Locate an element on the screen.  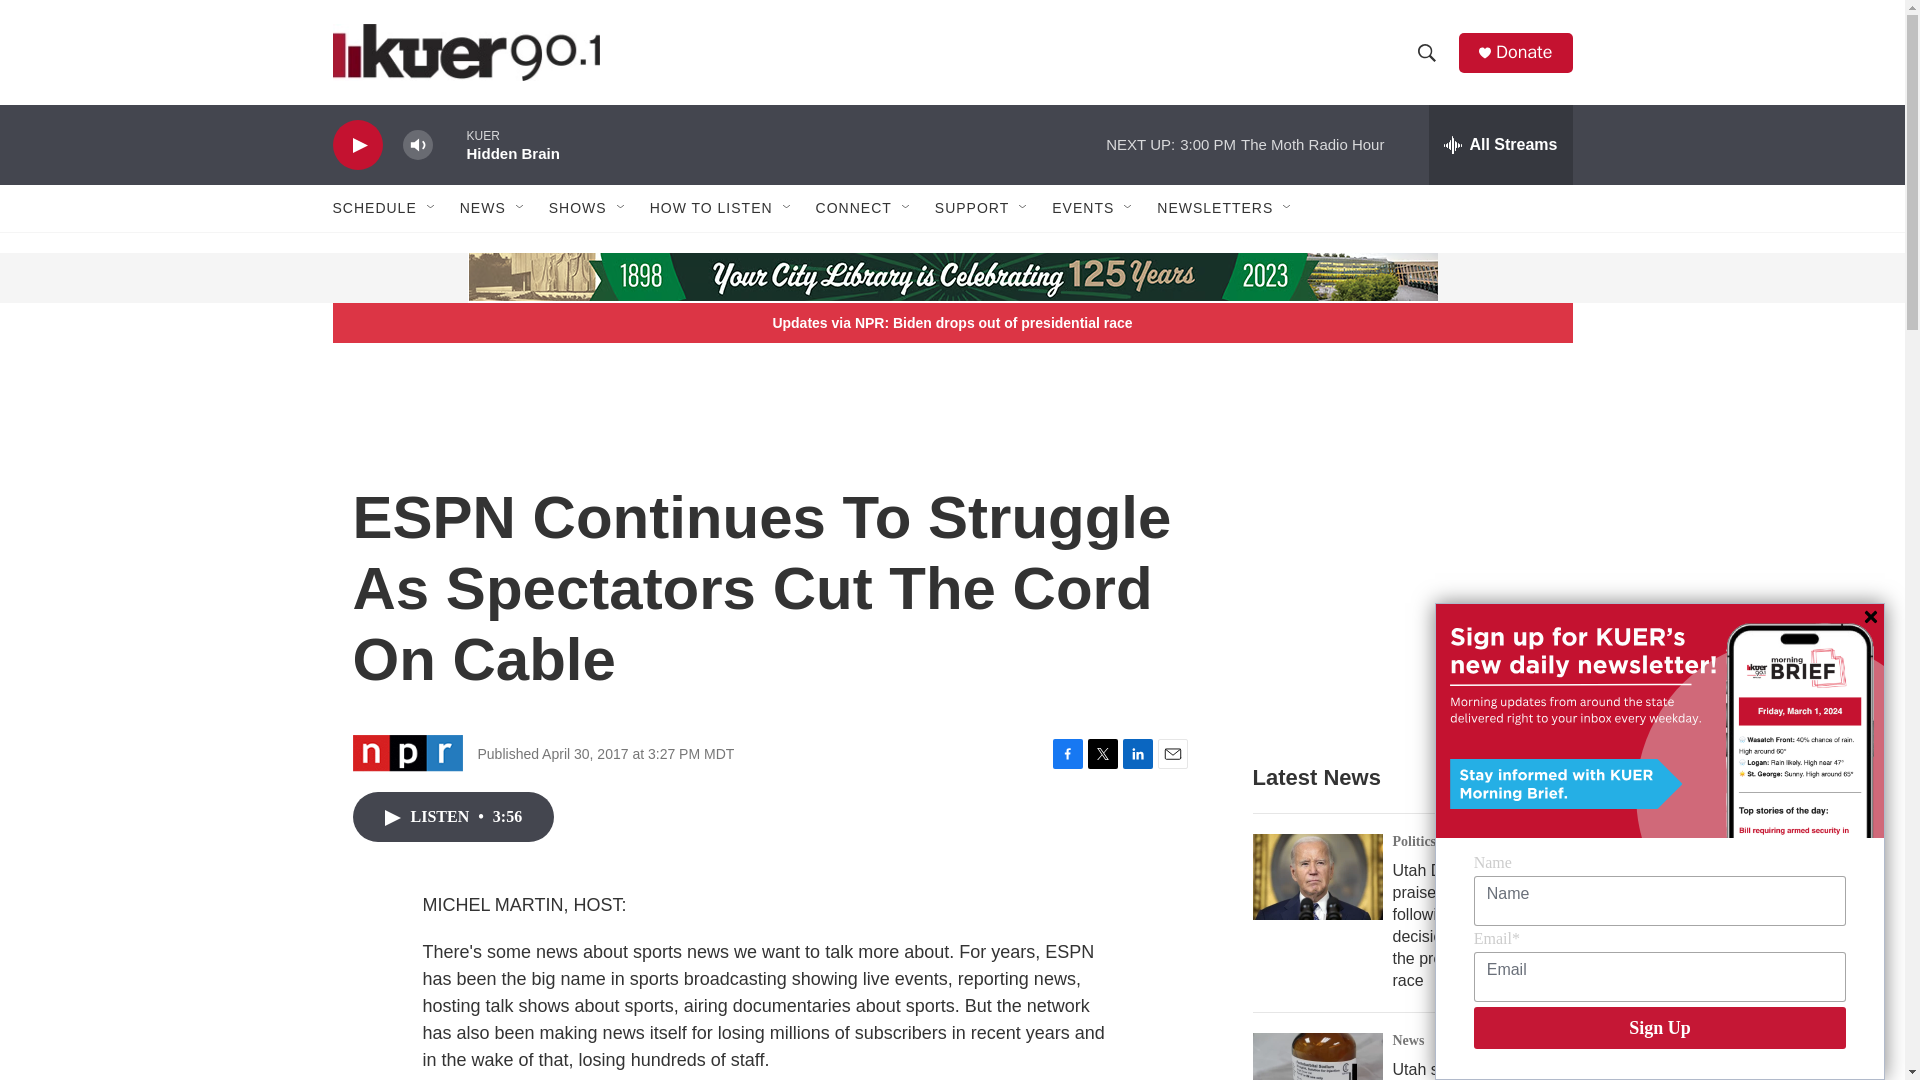
3rd party ad content is located at coordinates (484, 278).